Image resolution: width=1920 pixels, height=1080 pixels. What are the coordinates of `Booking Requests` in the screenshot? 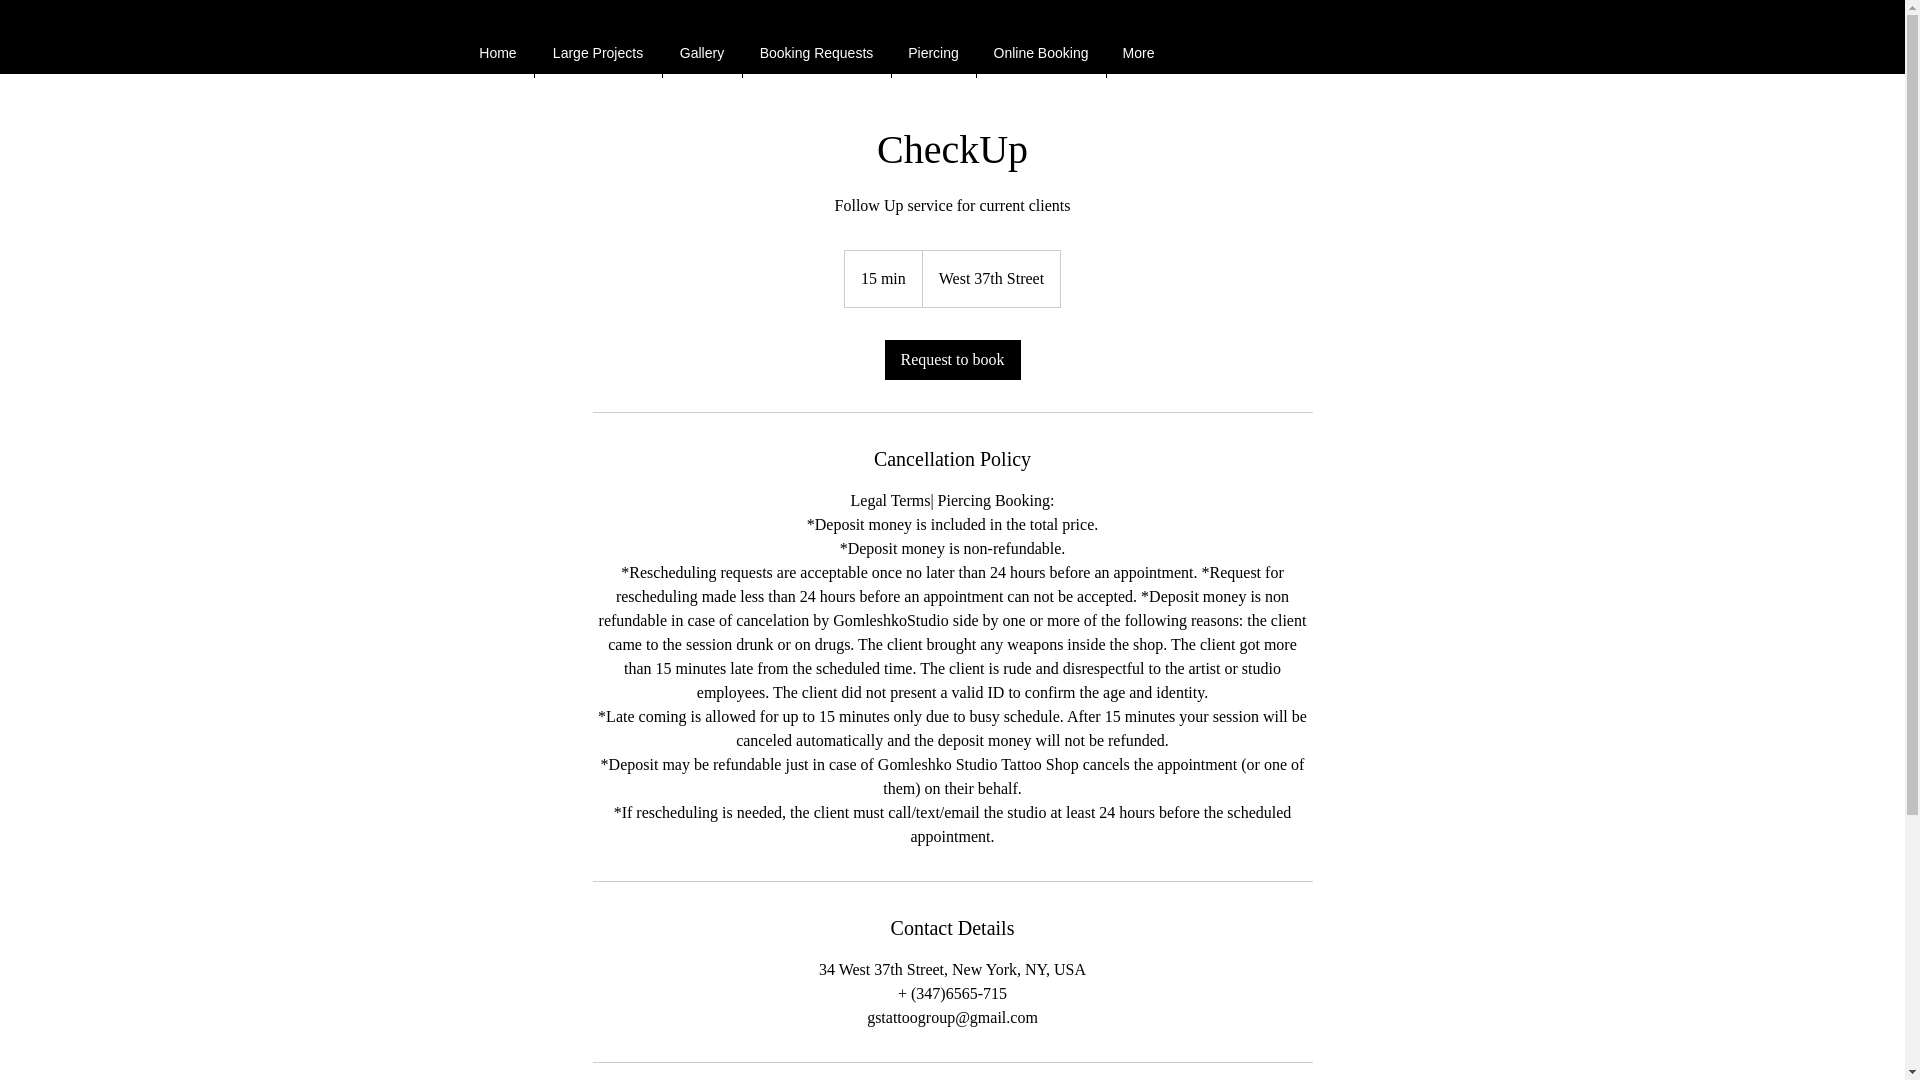 It's located at (816, 52).